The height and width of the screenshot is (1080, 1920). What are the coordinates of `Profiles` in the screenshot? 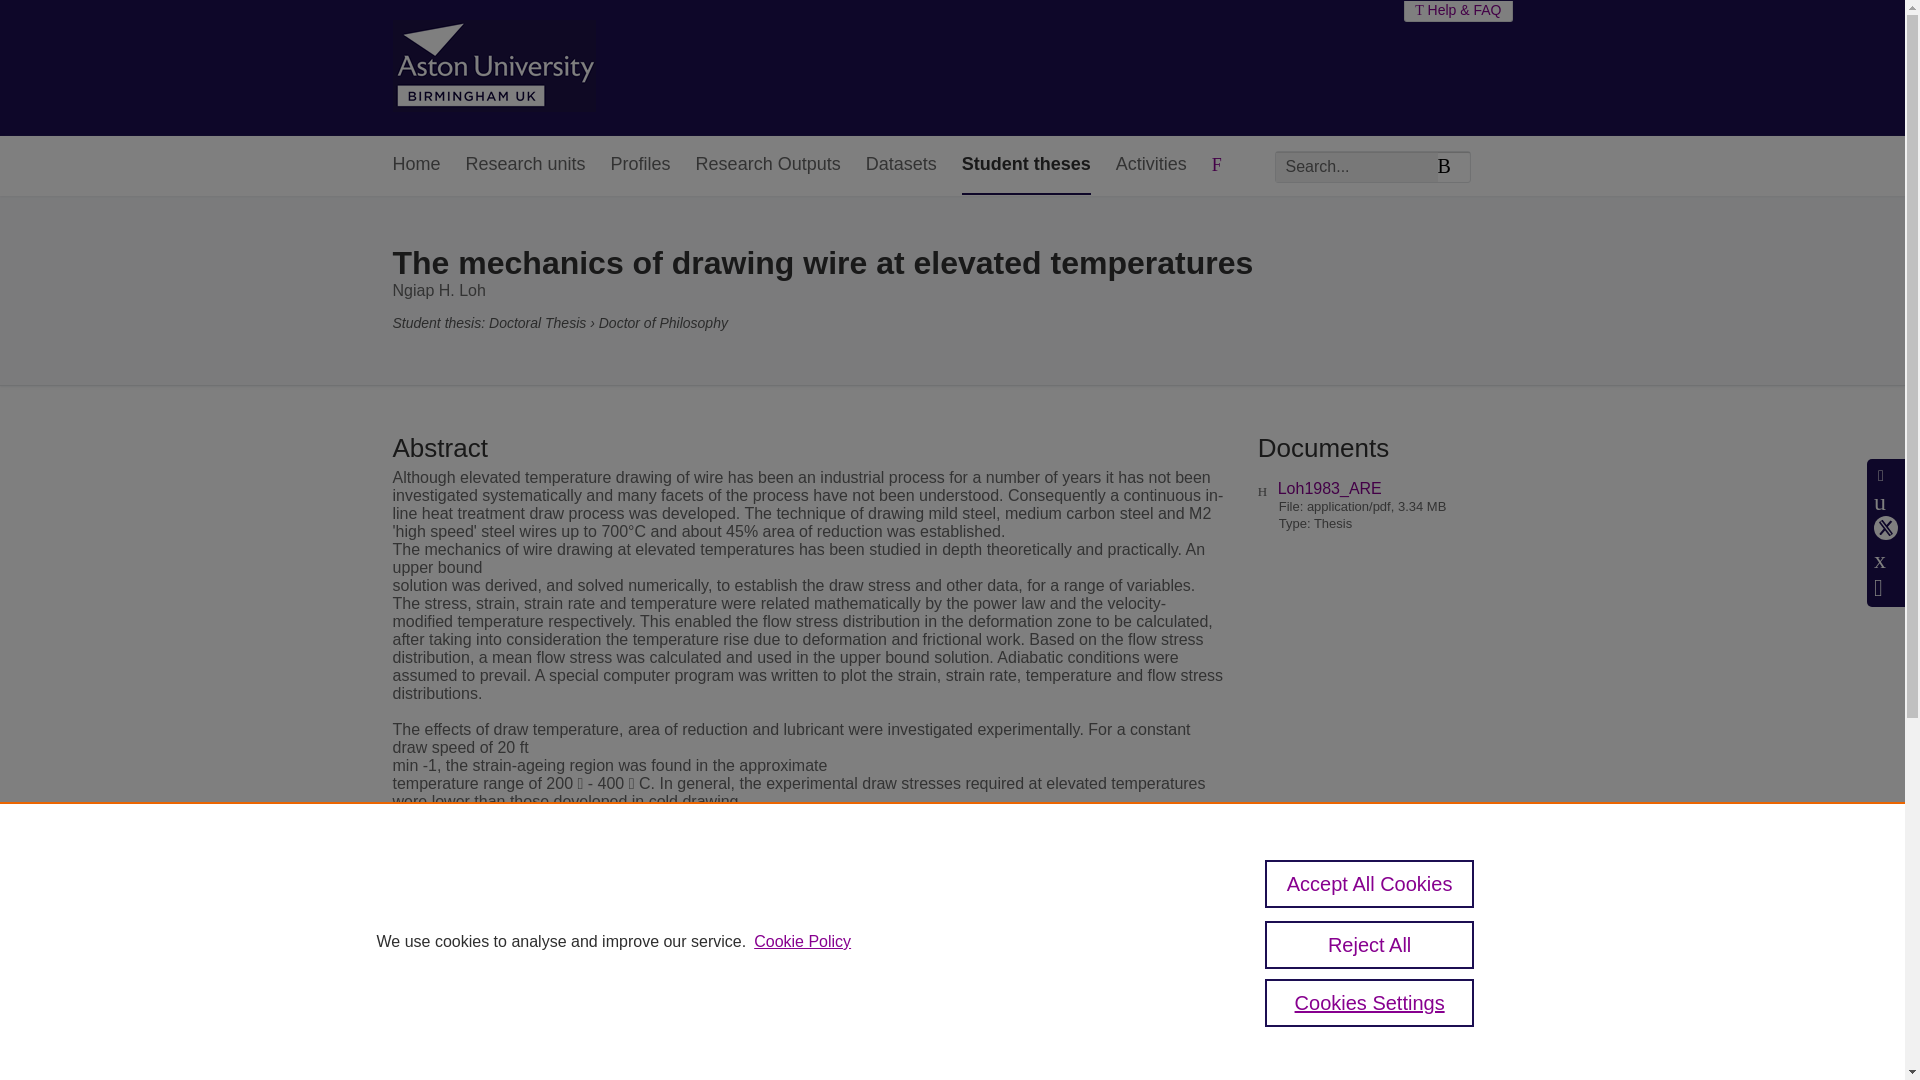 It's located at (640, 166).